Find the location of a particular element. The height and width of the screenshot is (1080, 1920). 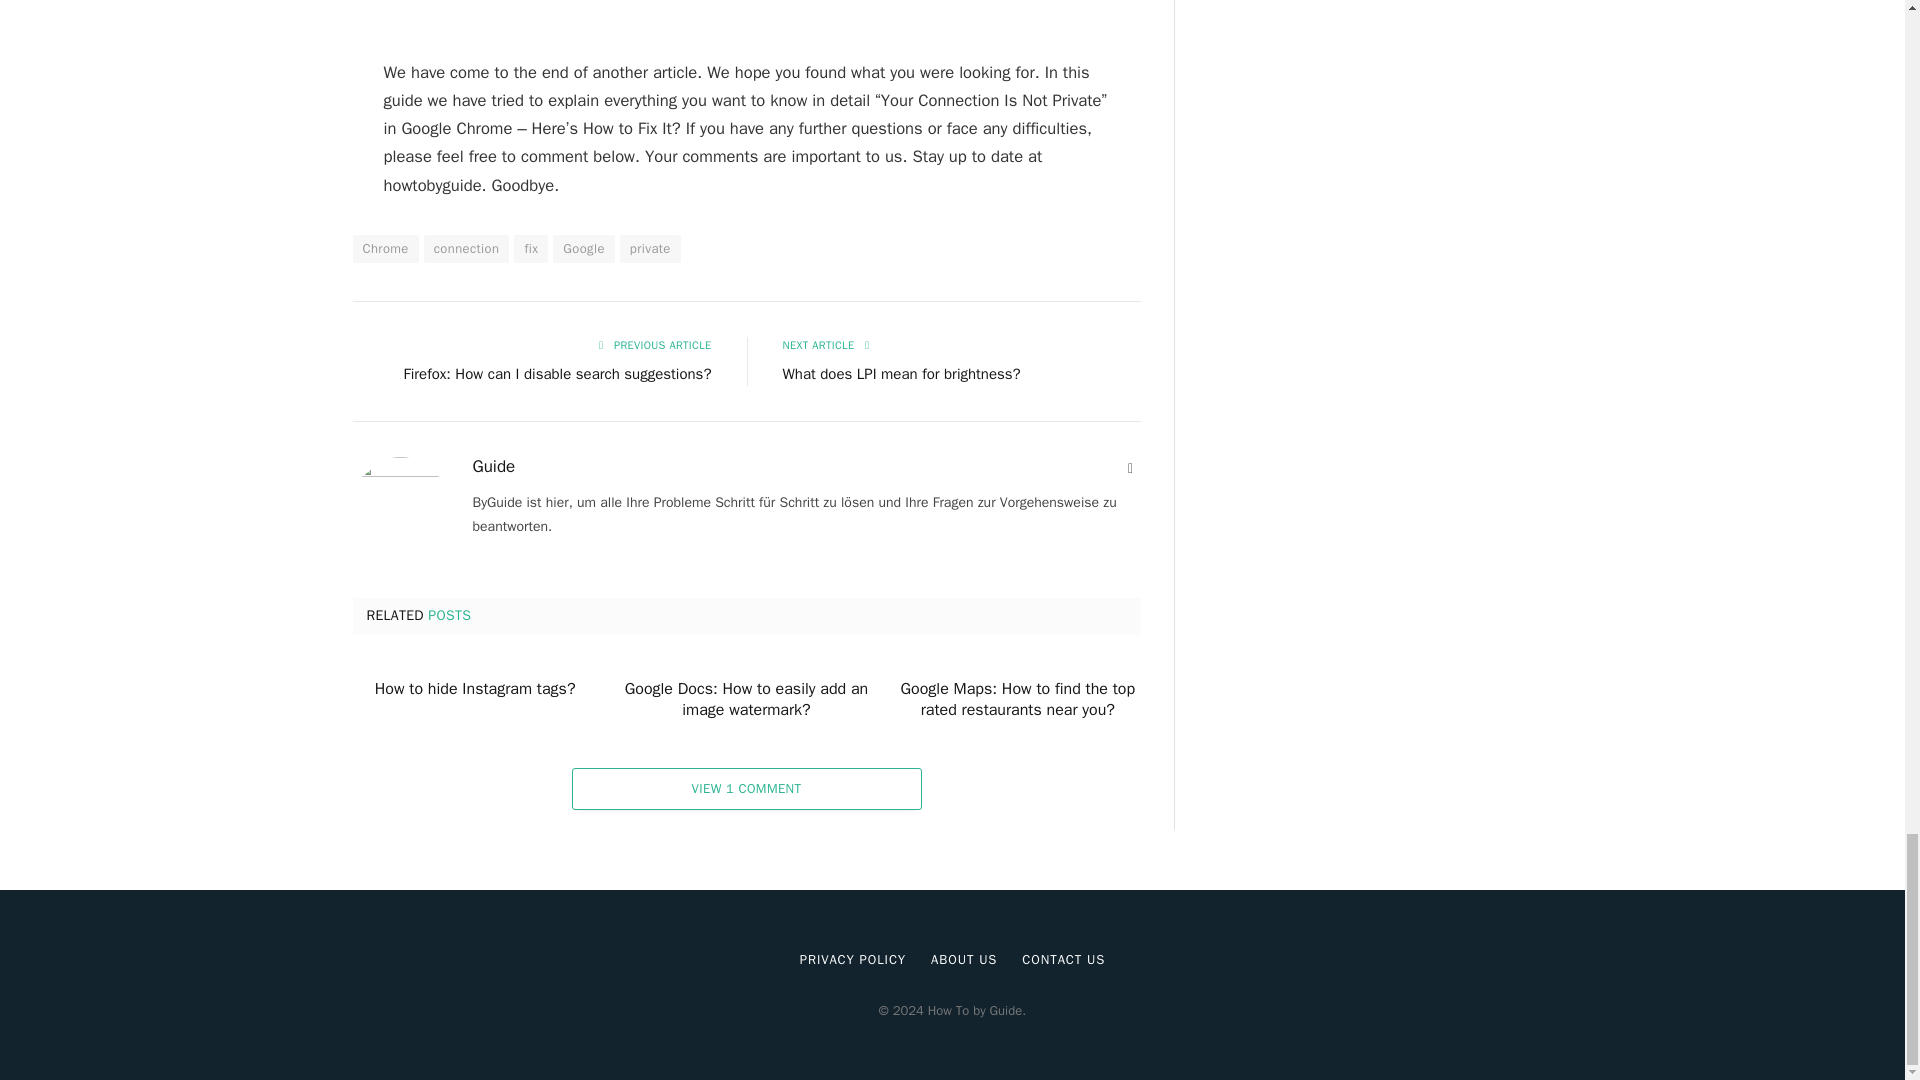

fix is located at coordinates (530, 249).